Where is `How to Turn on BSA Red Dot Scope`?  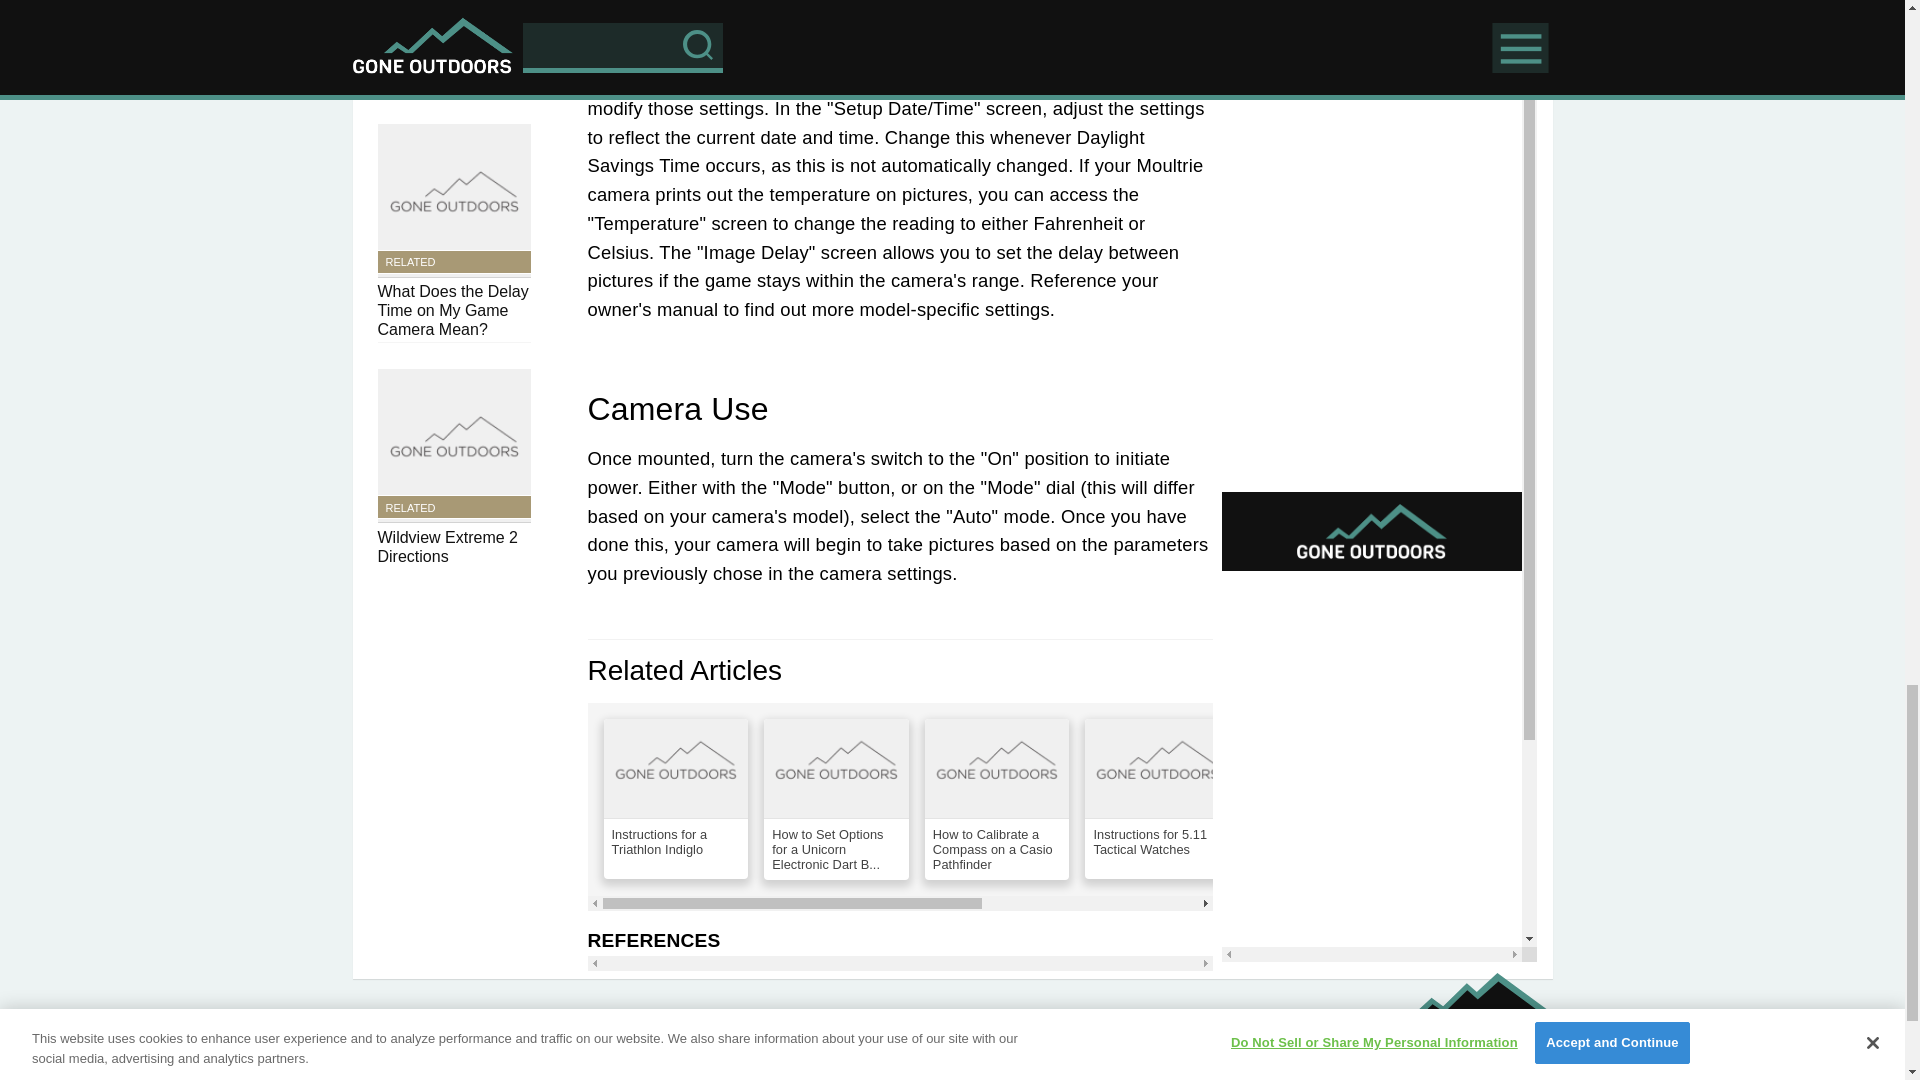 How to Turn on BSA Red Dot Scope is located at coordinates (1479, 799).